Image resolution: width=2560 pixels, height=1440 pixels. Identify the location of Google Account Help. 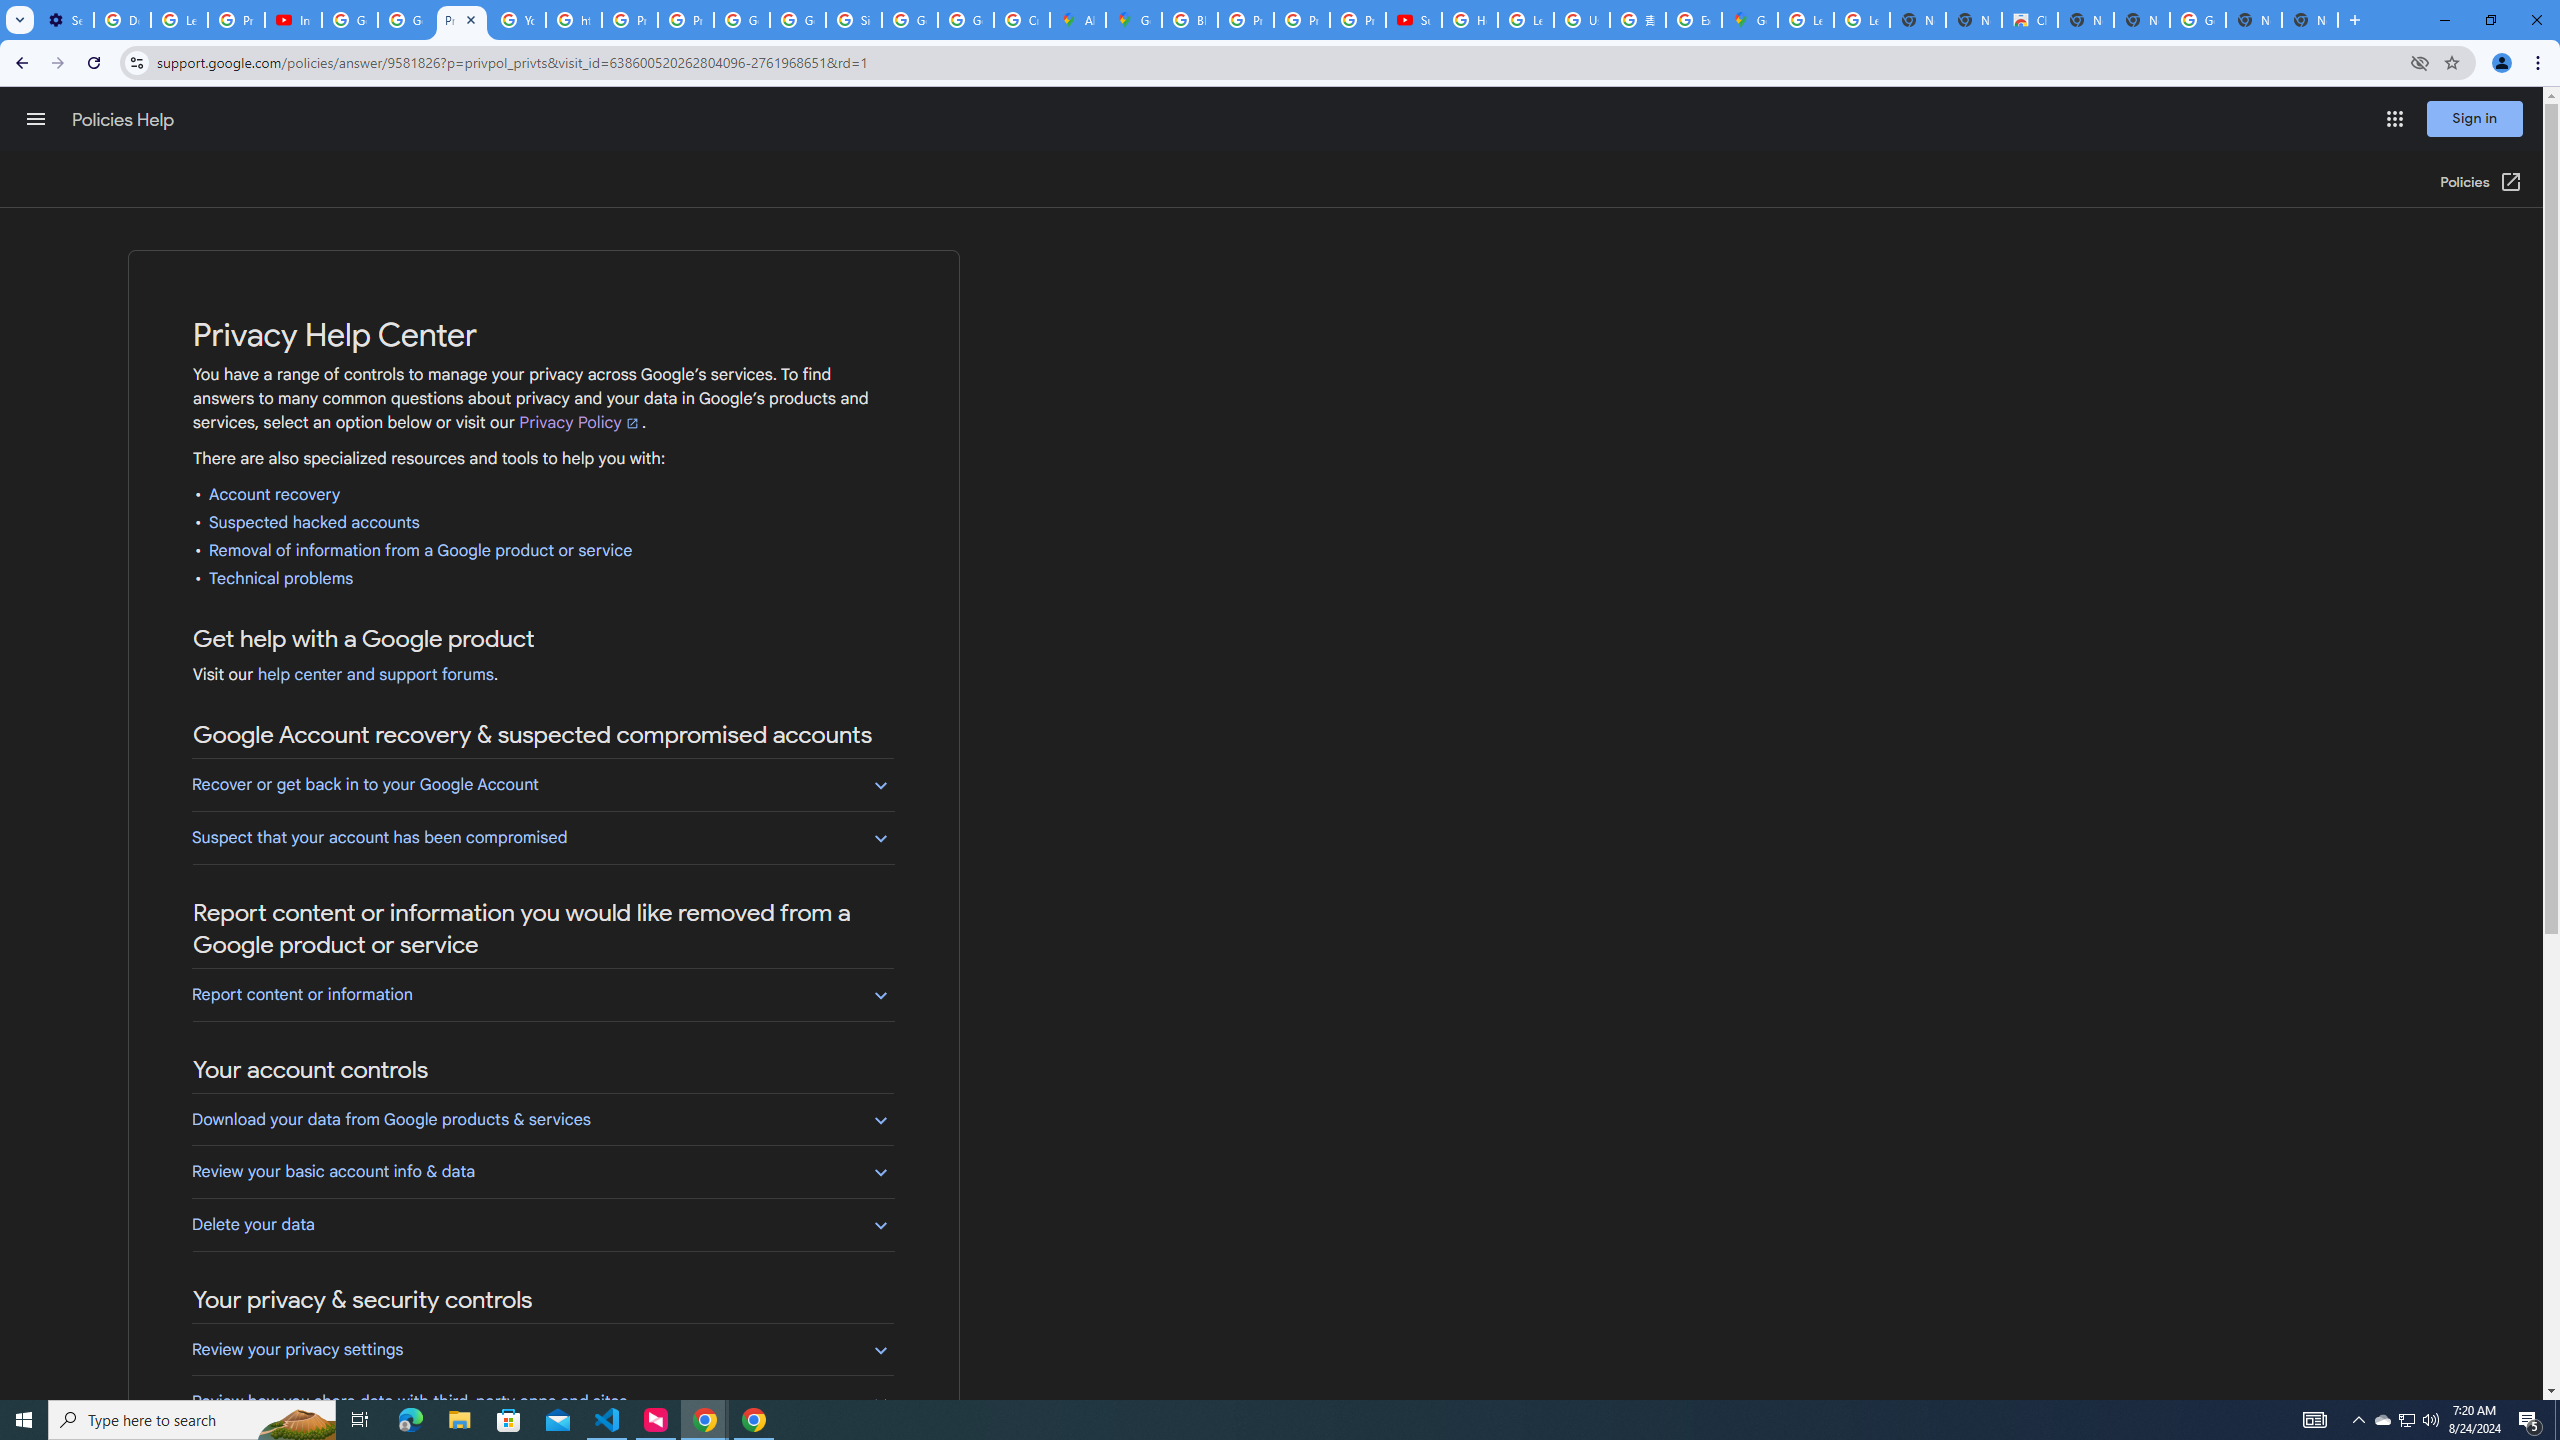
(405, 20).